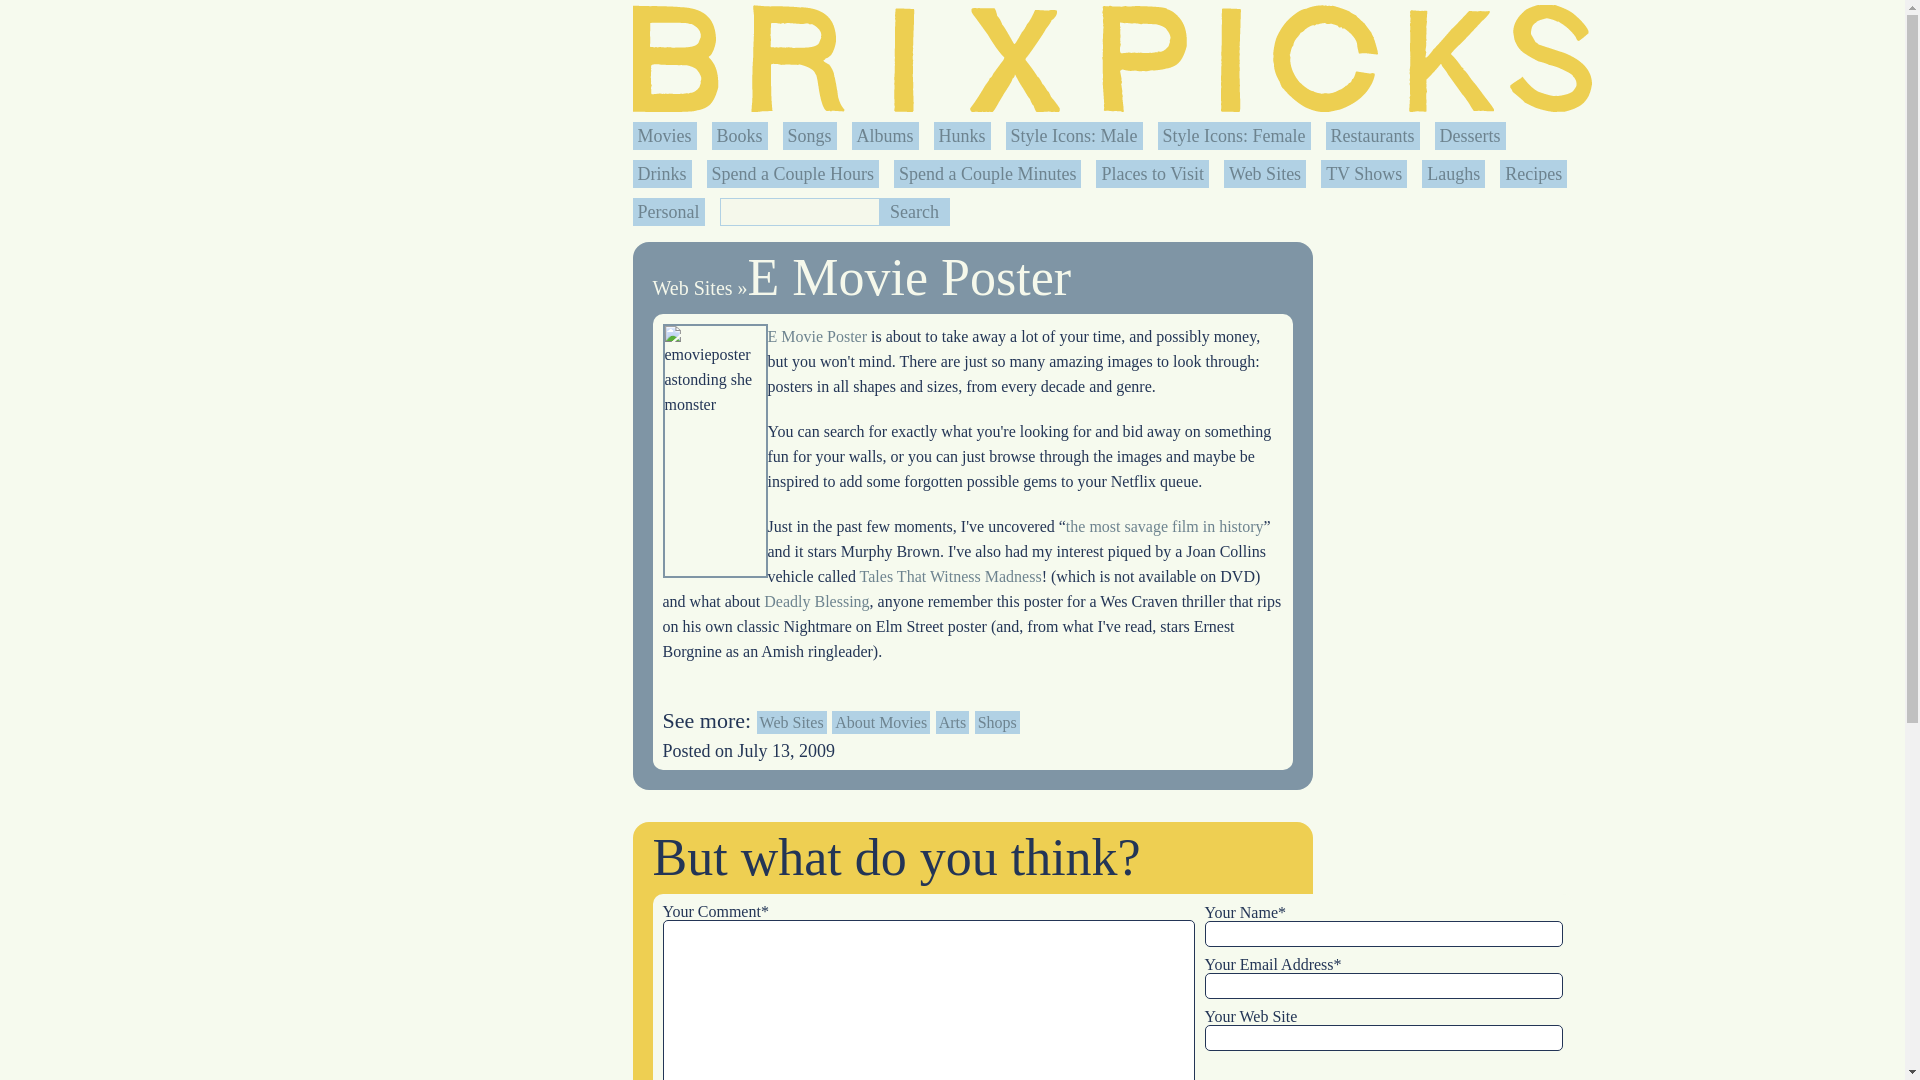 The image size is (1920, 1080). I want to click on E Movie Poster Tales that Witness Madness, so click(951, 576).